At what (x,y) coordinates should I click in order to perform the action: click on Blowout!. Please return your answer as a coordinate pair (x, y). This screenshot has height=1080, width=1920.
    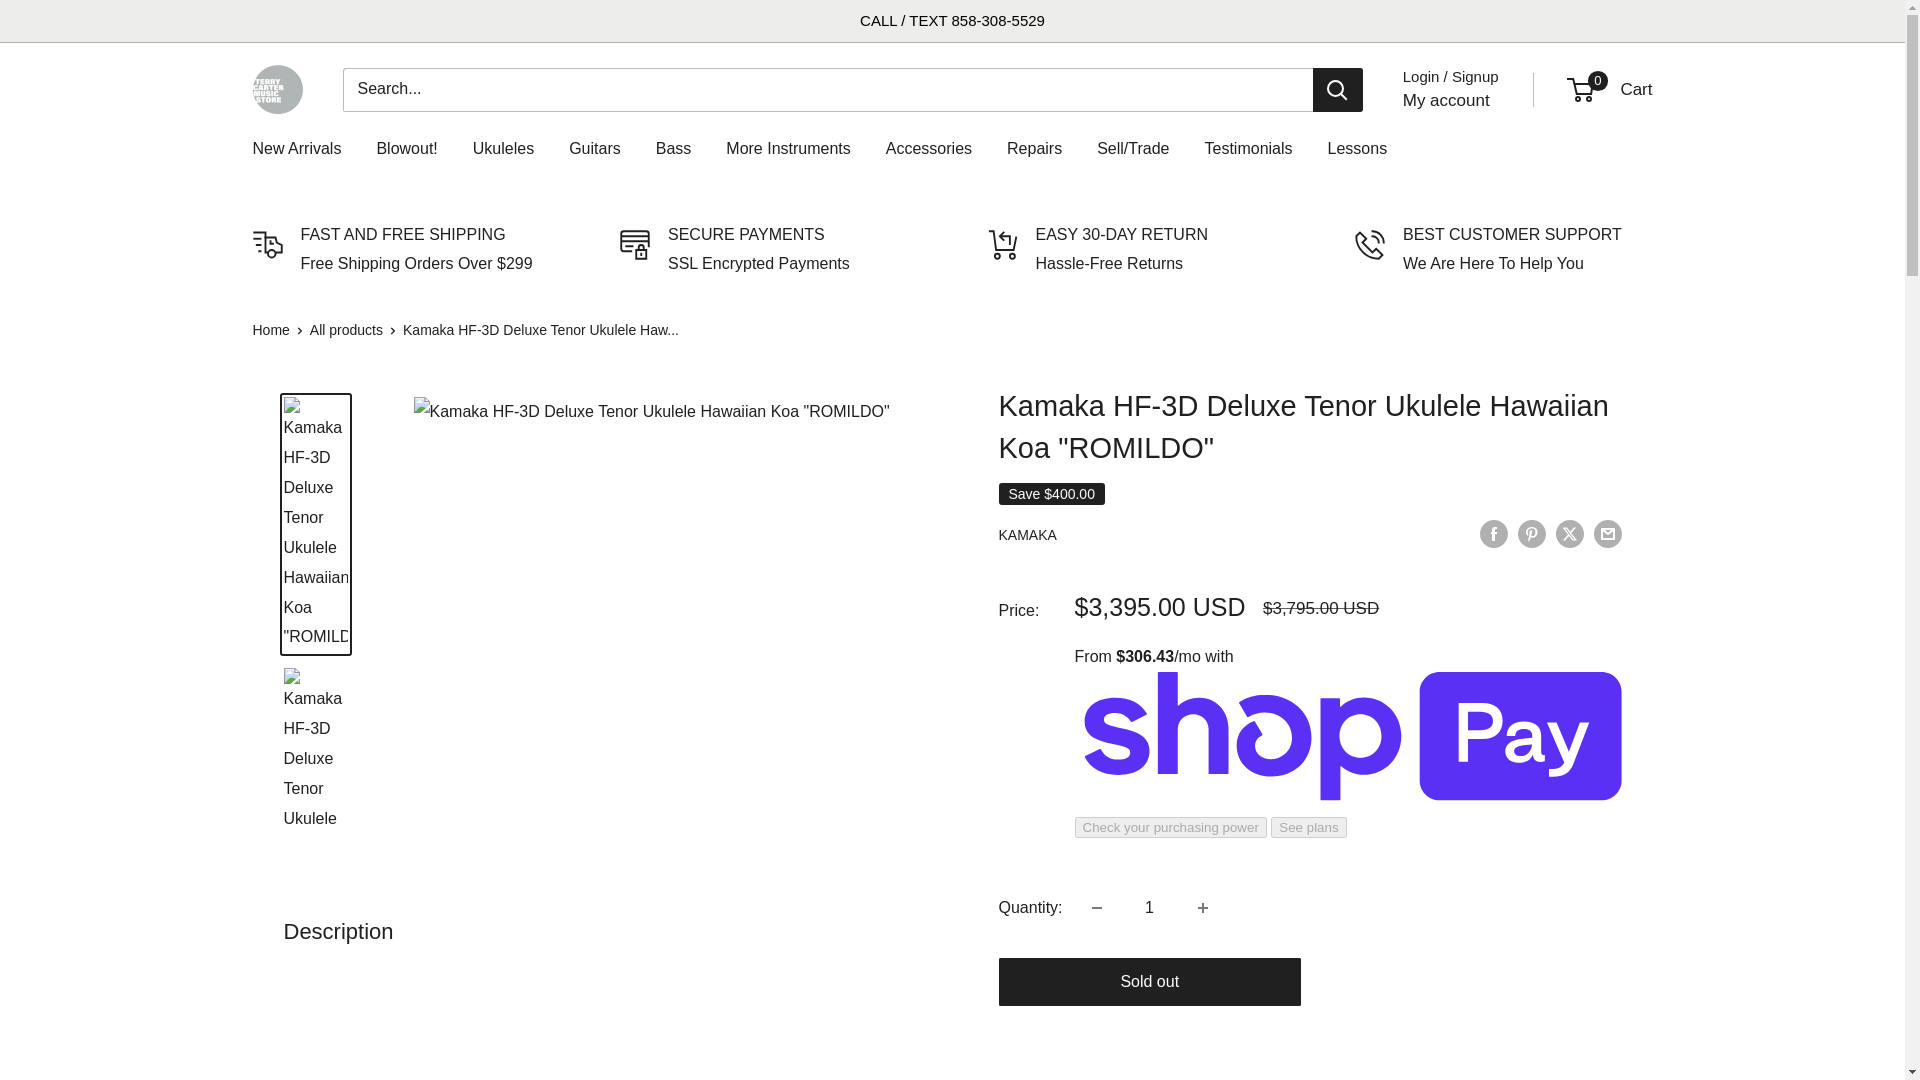
    Looking at the image, I should click on (406, 148).